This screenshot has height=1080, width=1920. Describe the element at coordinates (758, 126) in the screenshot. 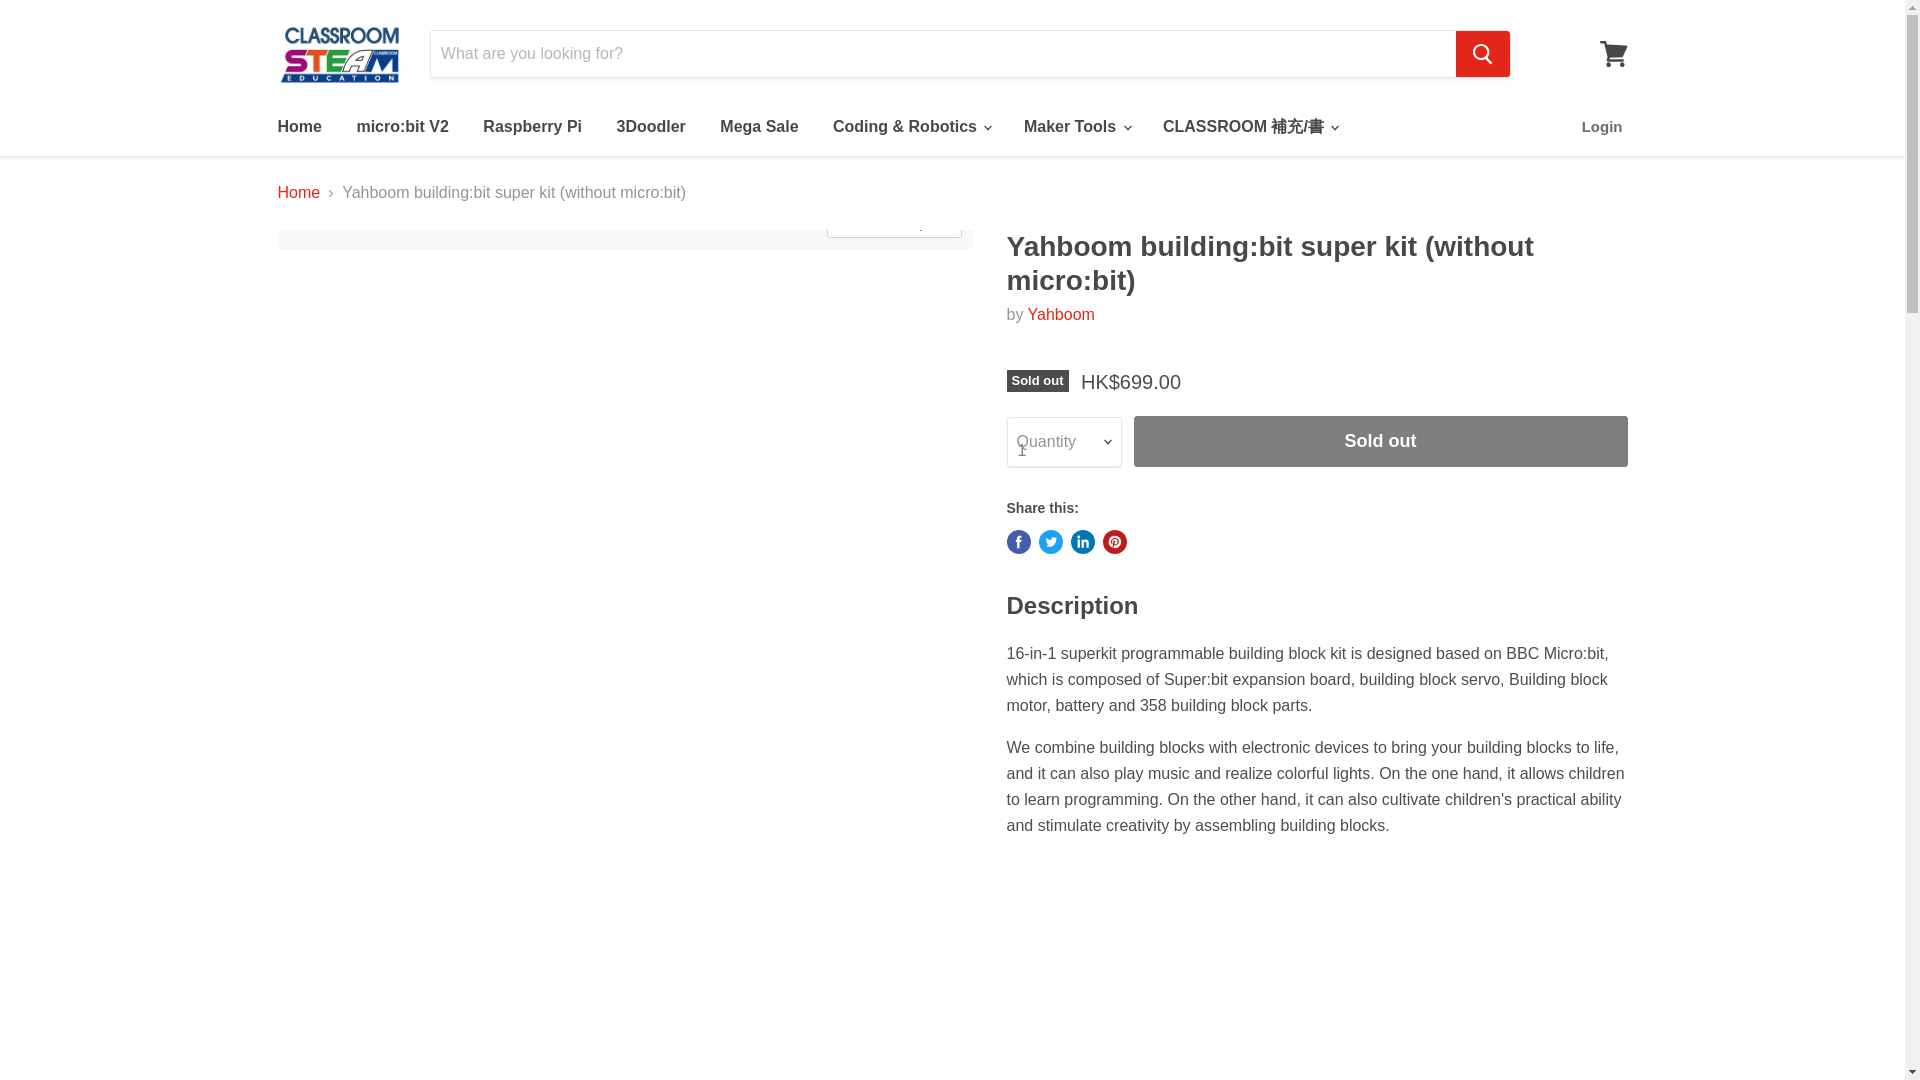

I see `Mega Sale` at that location.